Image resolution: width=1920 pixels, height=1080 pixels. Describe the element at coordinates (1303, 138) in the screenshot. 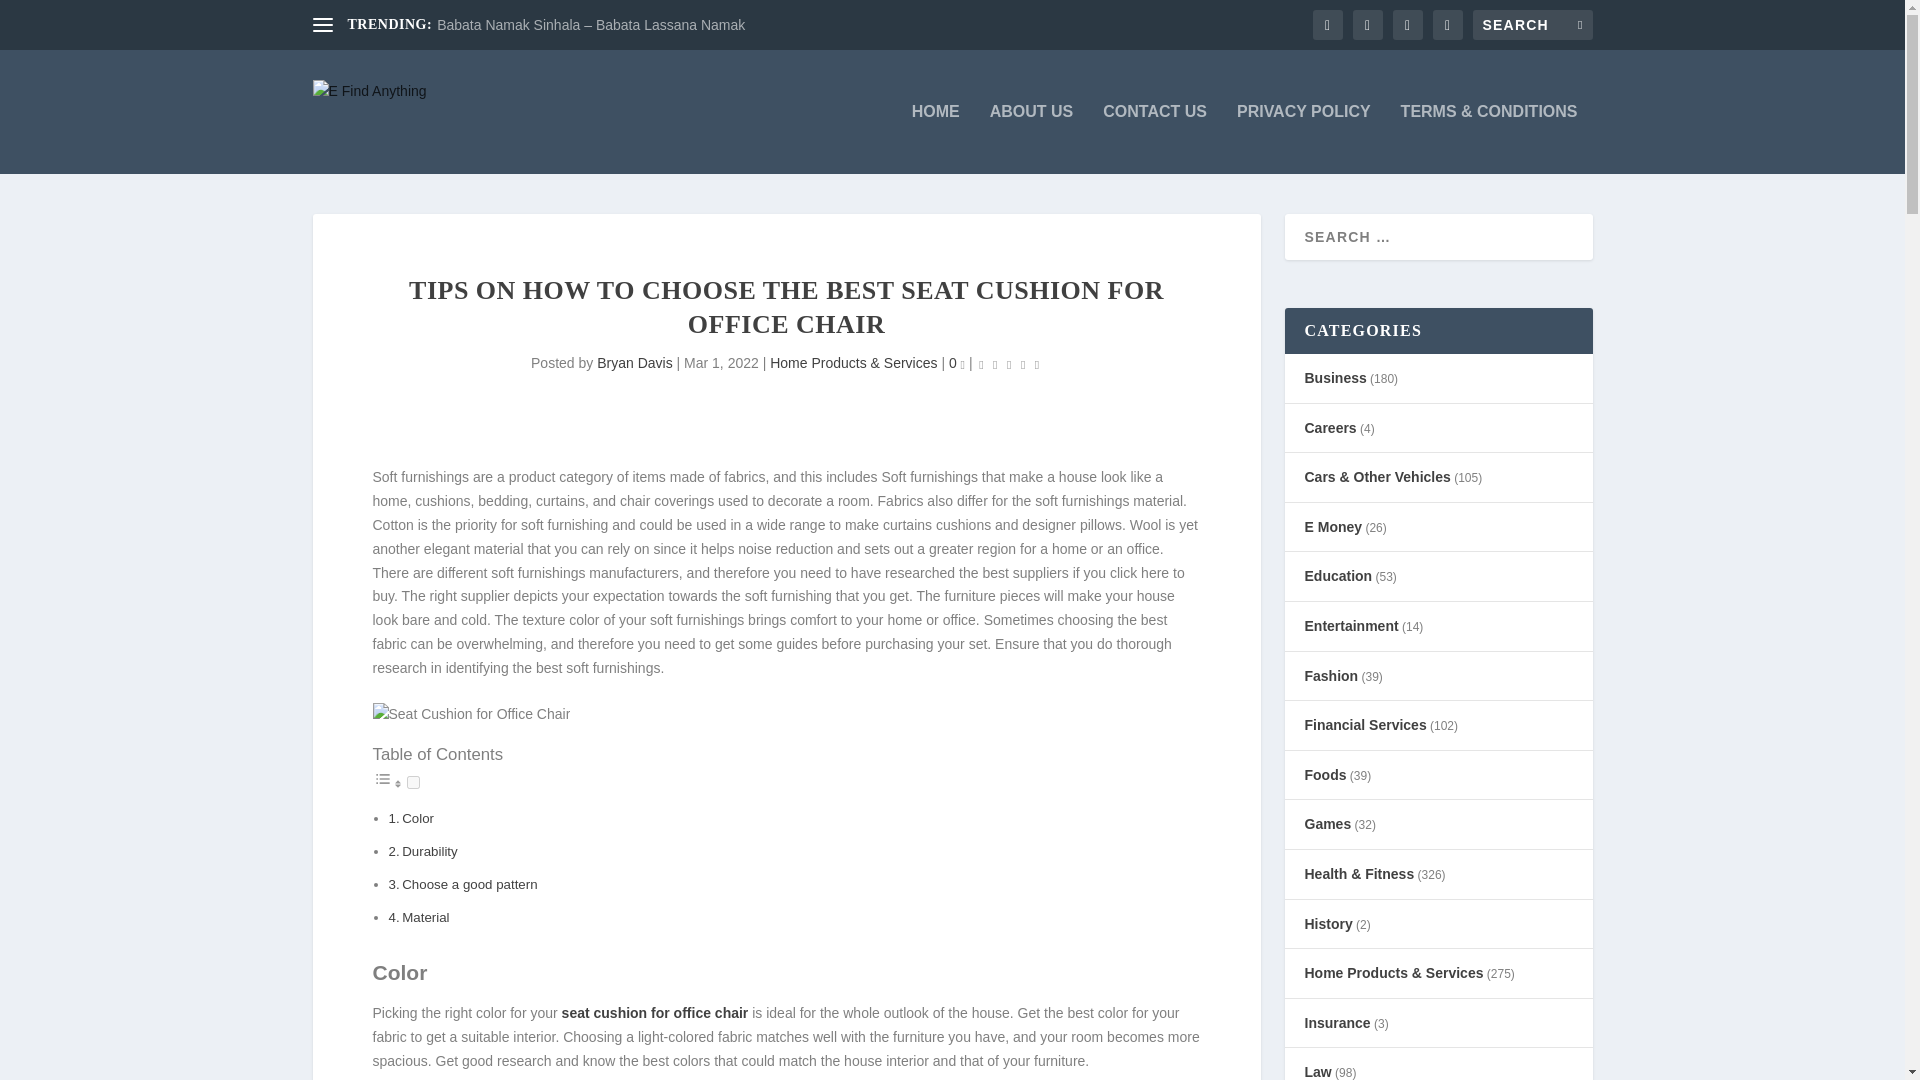

I see `PRIVACY POLICY` at that location.